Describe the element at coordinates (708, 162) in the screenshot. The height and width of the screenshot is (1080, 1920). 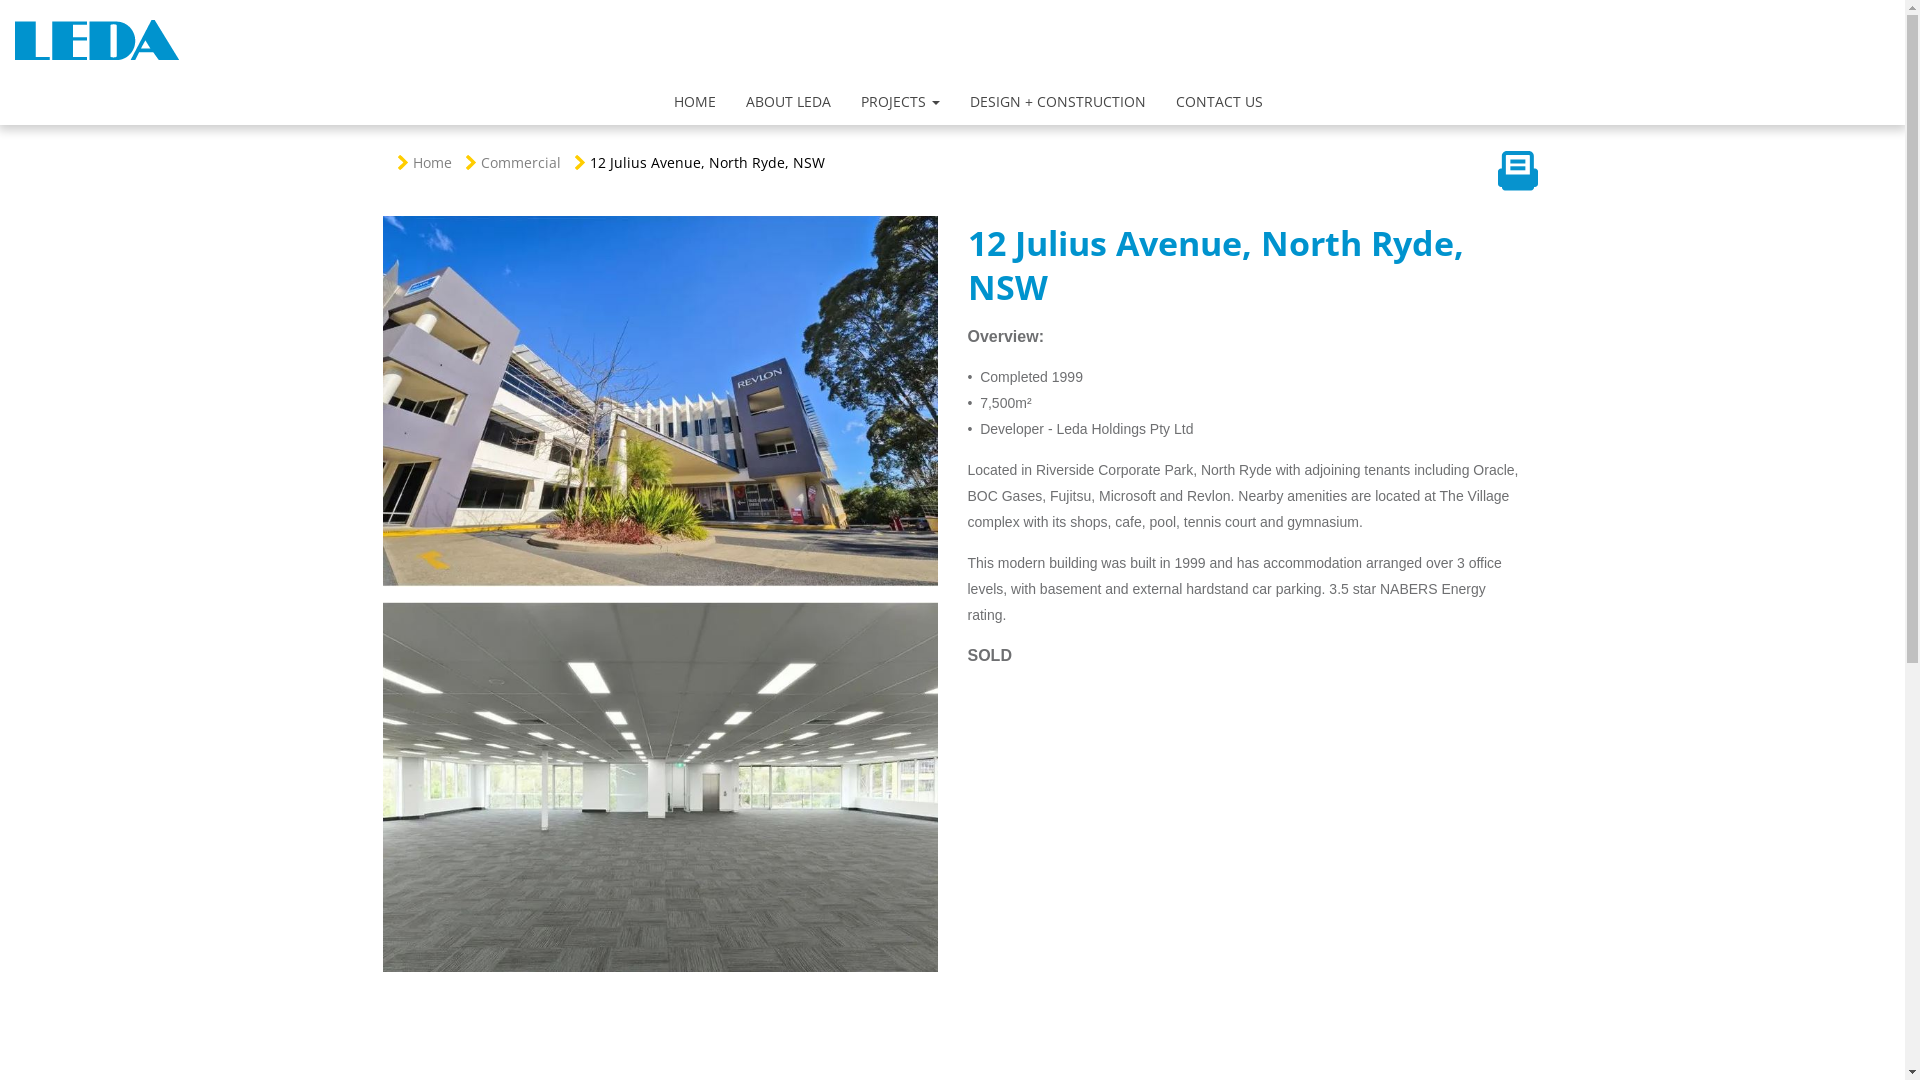
I see `12 Julius Avenue, North Ryde, NSW` at that location.